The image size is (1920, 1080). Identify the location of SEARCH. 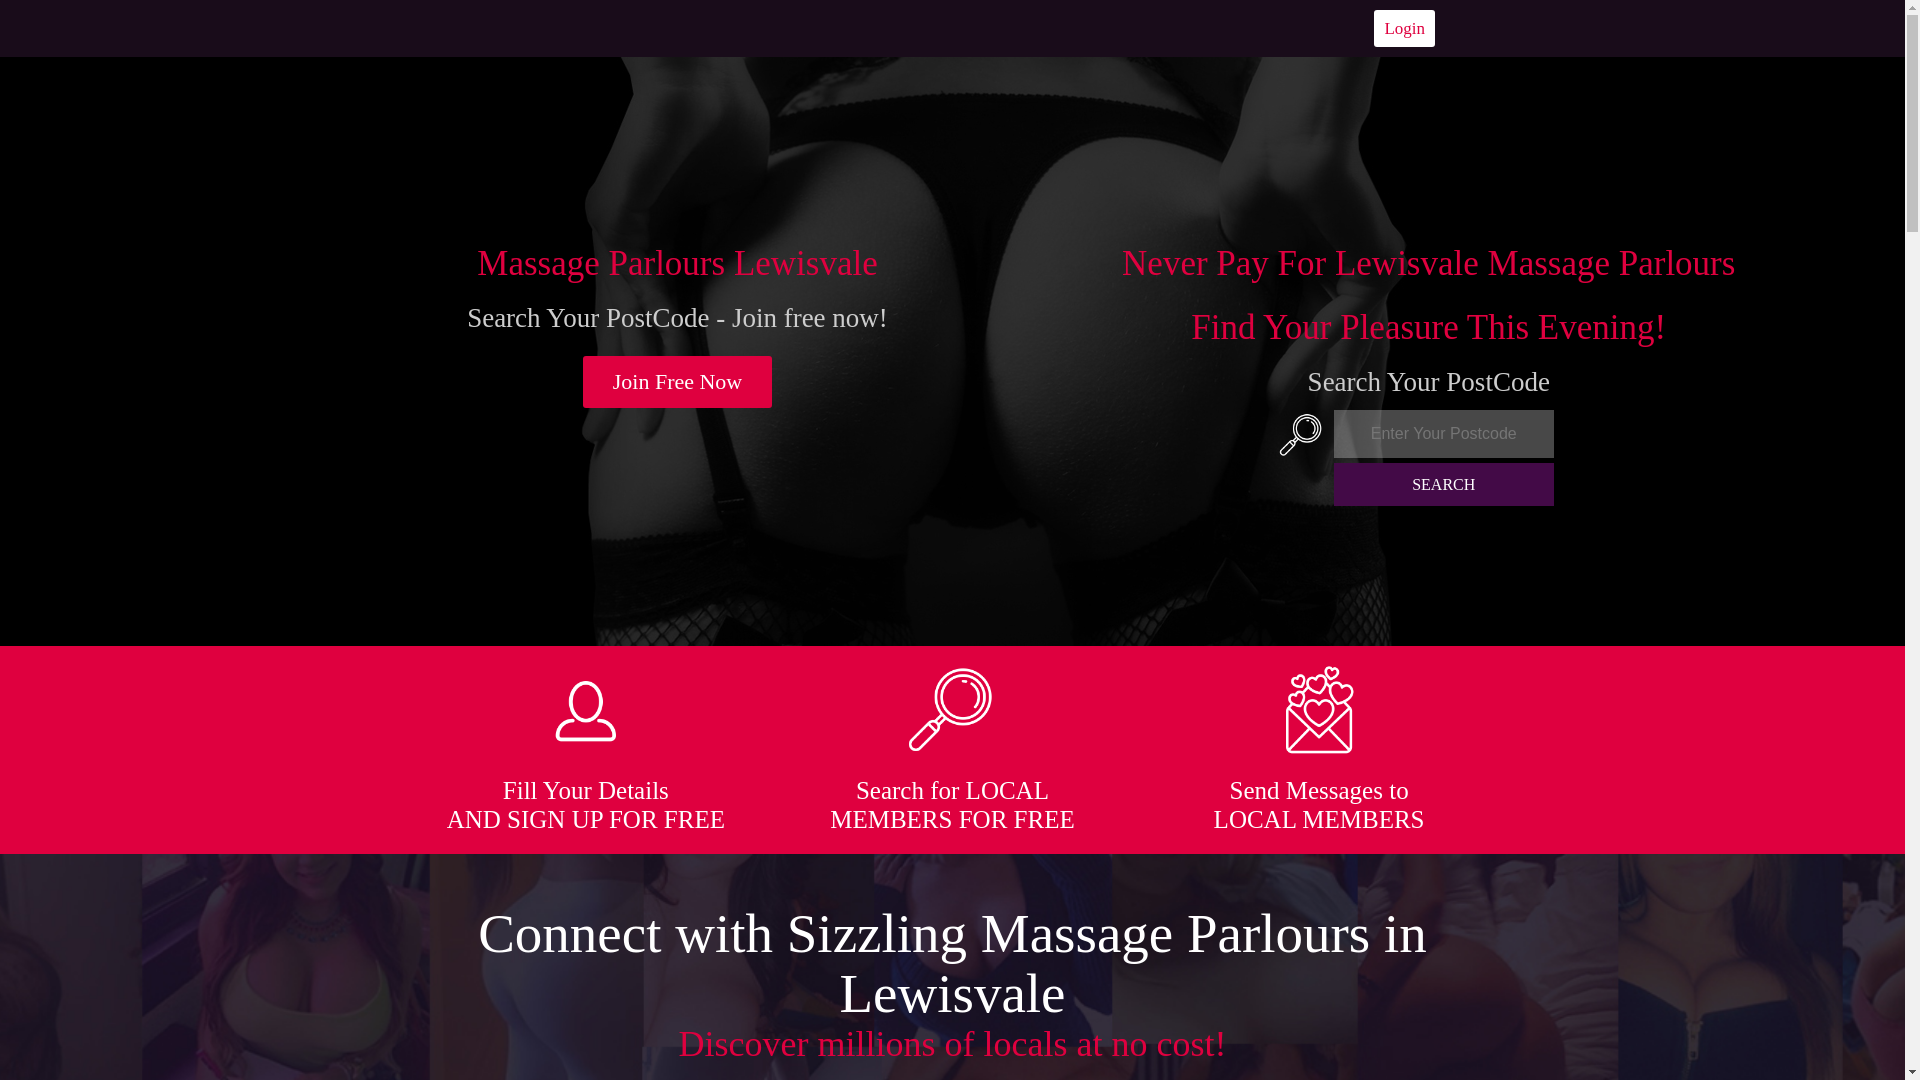
(1444, 484).